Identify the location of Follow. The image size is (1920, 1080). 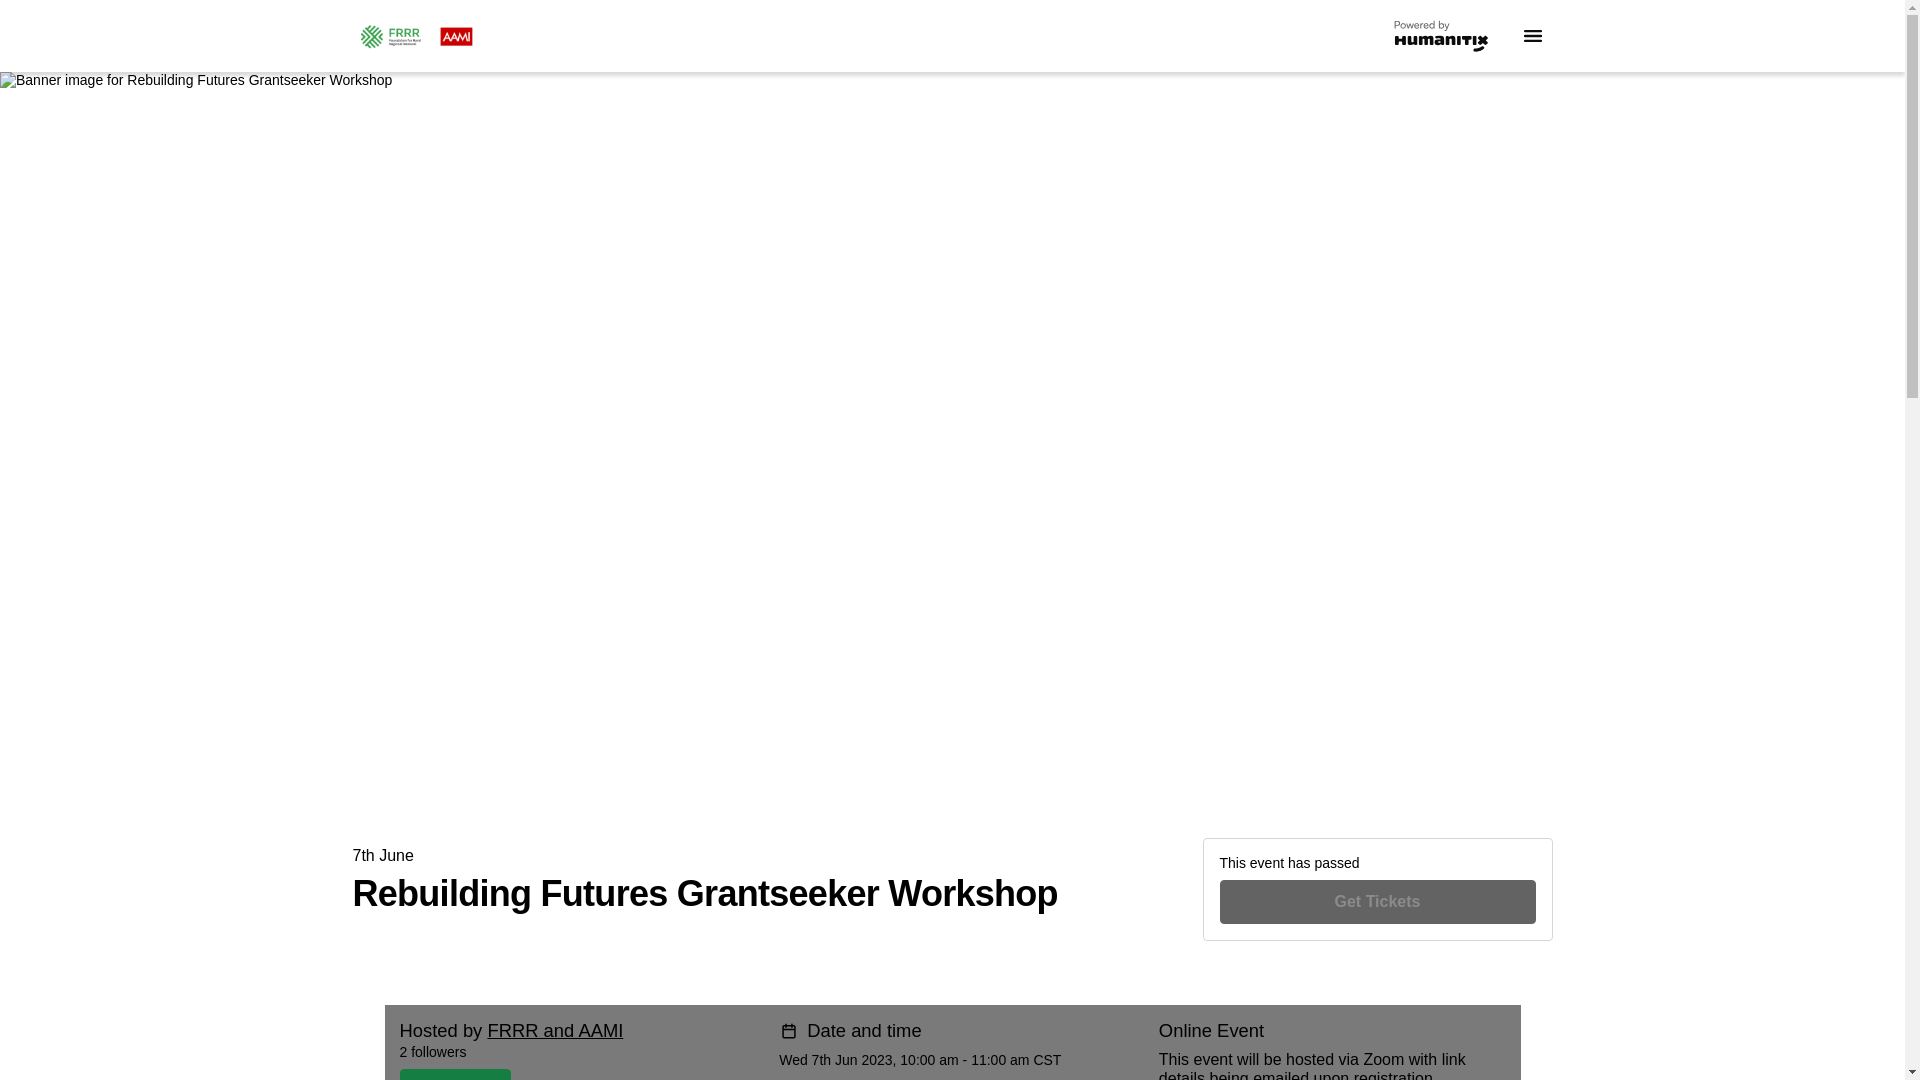
(550, 1074).